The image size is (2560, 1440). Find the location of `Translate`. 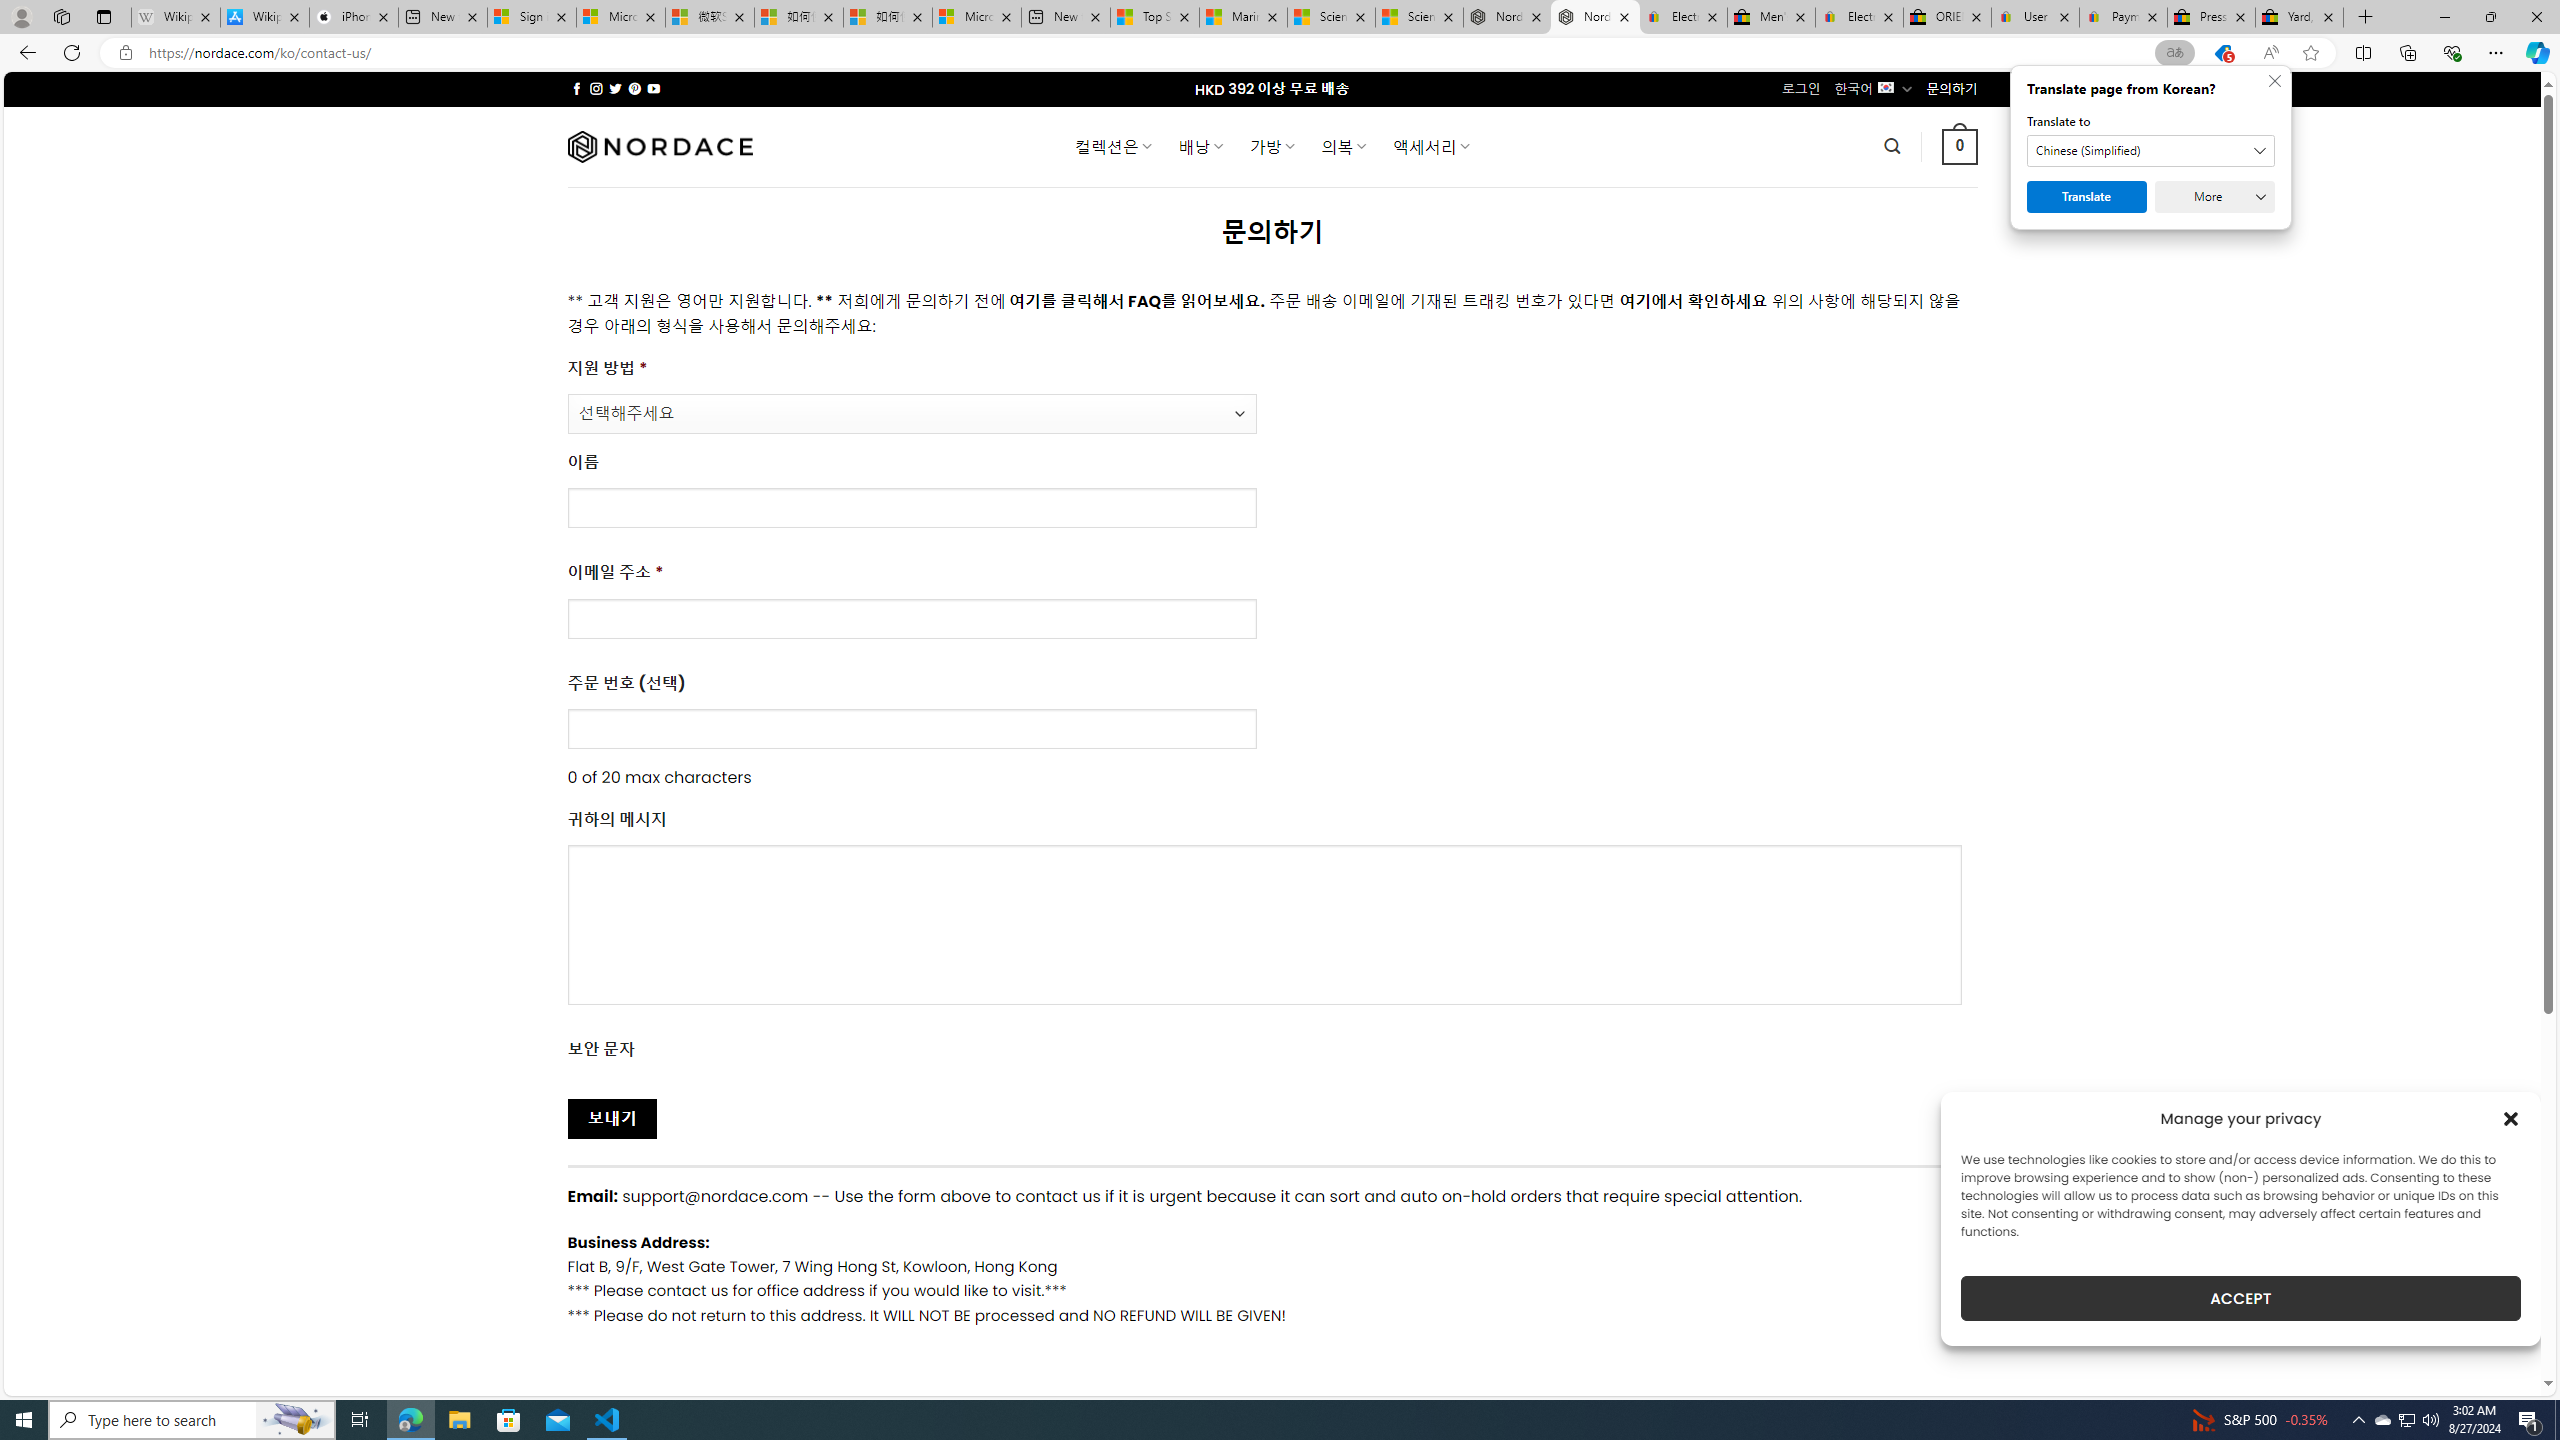

Translate is located at coordinates (2087, 197).